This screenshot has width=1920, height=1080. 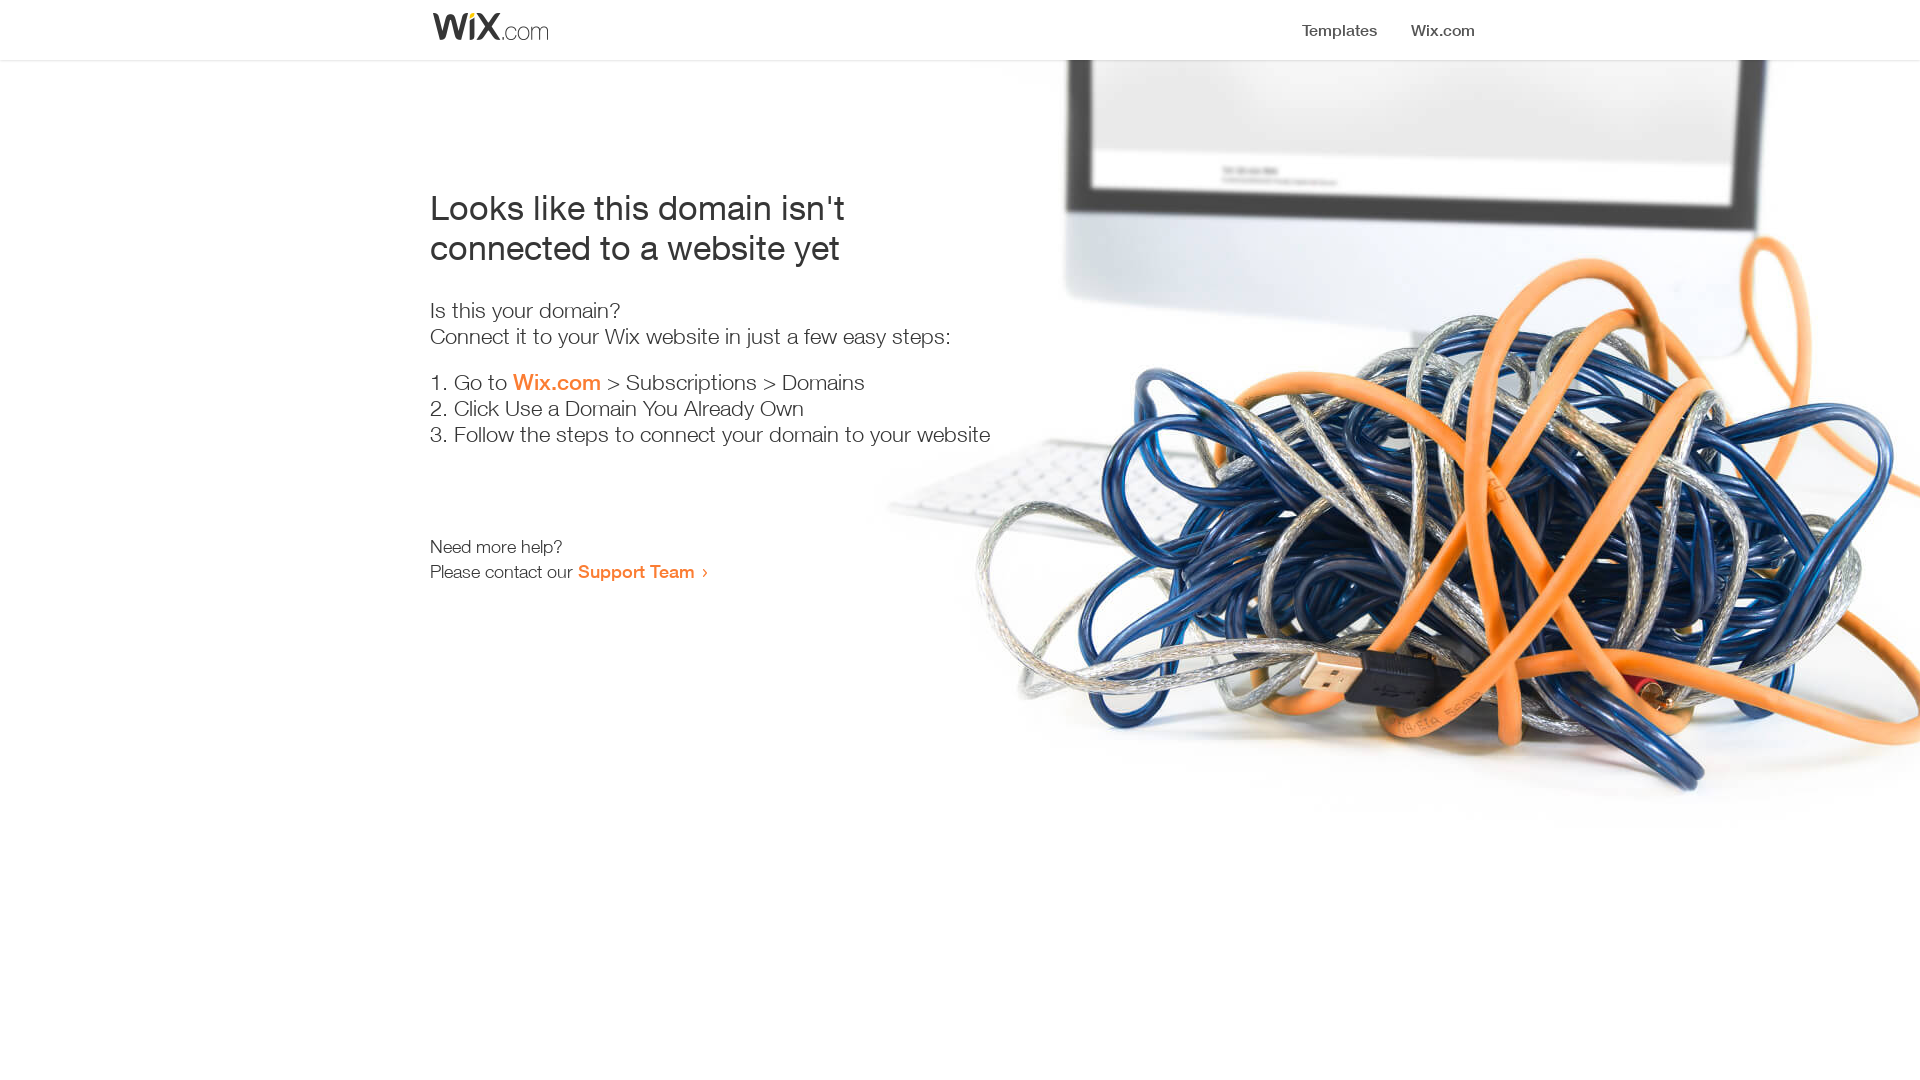 What do you see at coordinates (557, 382) in the screenshot?
I see `Wix.com` at bounding box center [557, 382].